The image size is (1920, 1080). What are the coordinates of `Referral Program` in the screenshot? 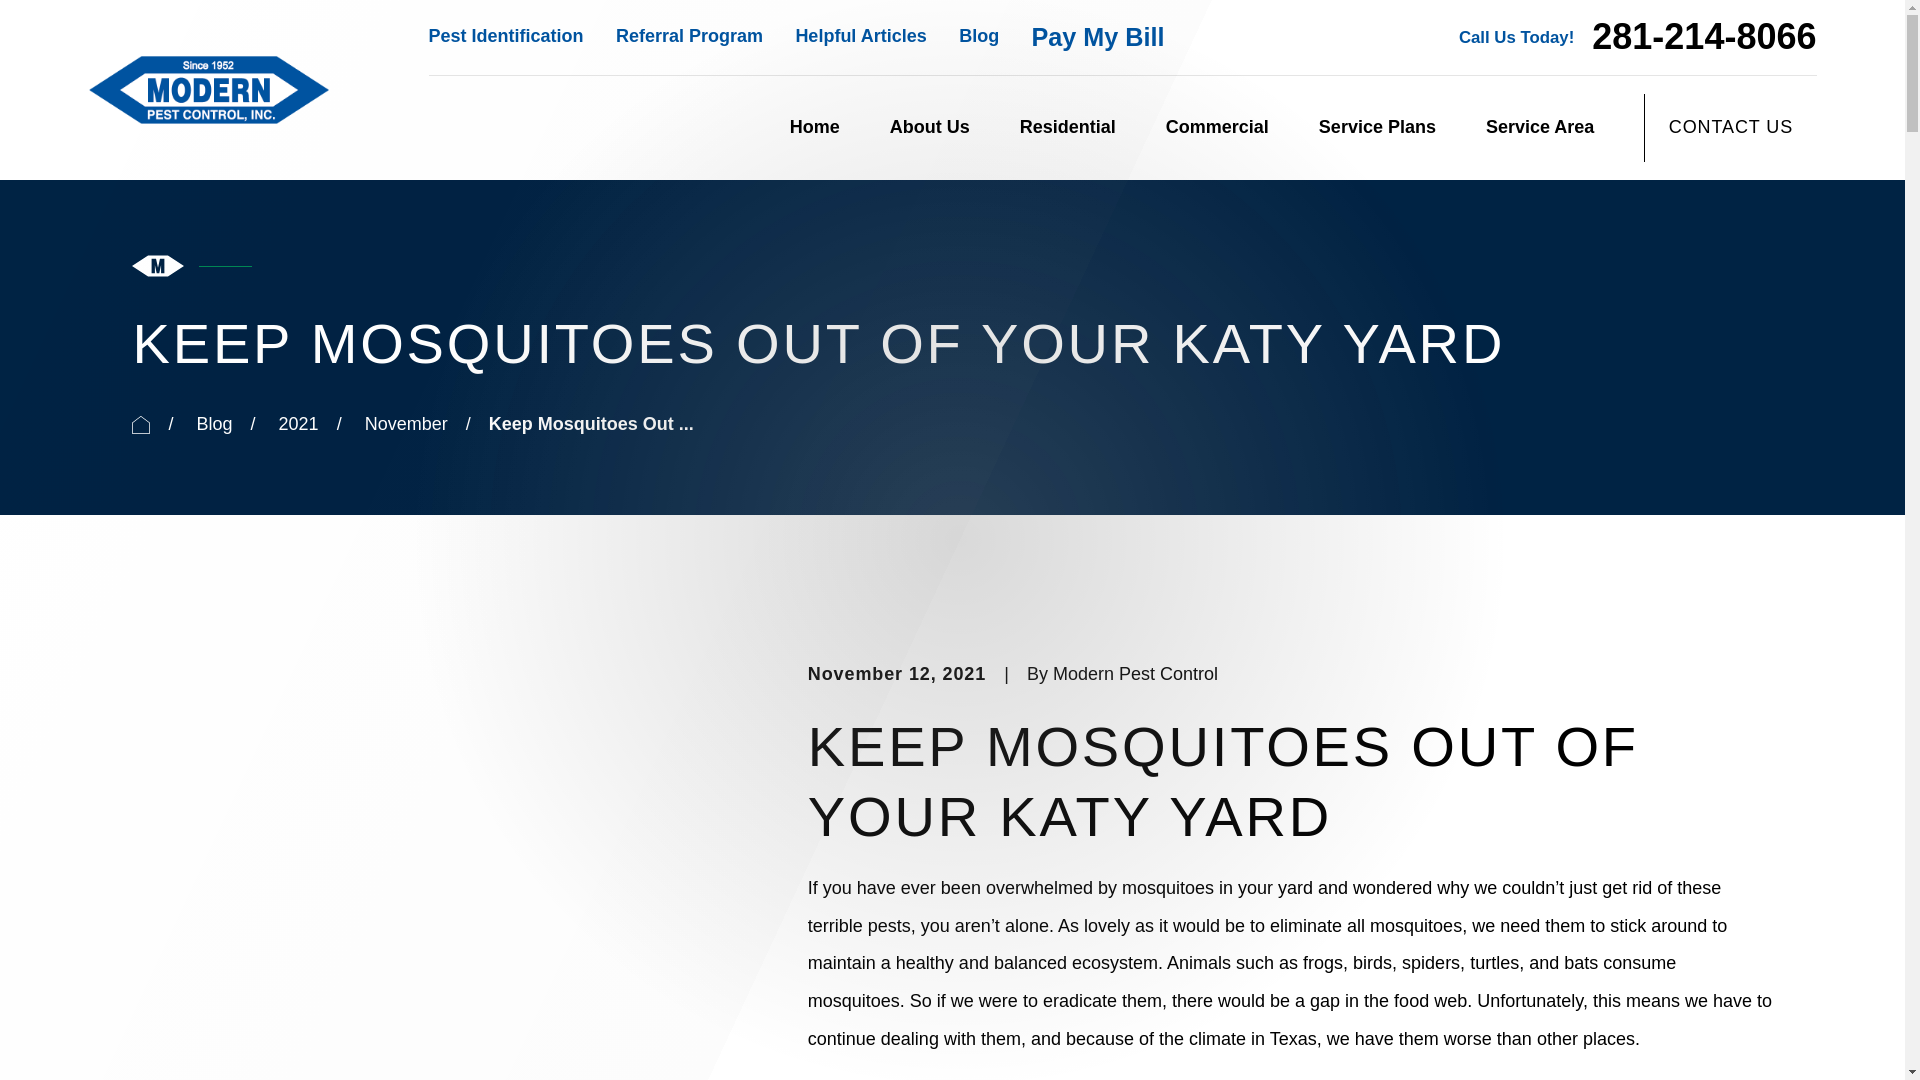 It's located at (689, 36).